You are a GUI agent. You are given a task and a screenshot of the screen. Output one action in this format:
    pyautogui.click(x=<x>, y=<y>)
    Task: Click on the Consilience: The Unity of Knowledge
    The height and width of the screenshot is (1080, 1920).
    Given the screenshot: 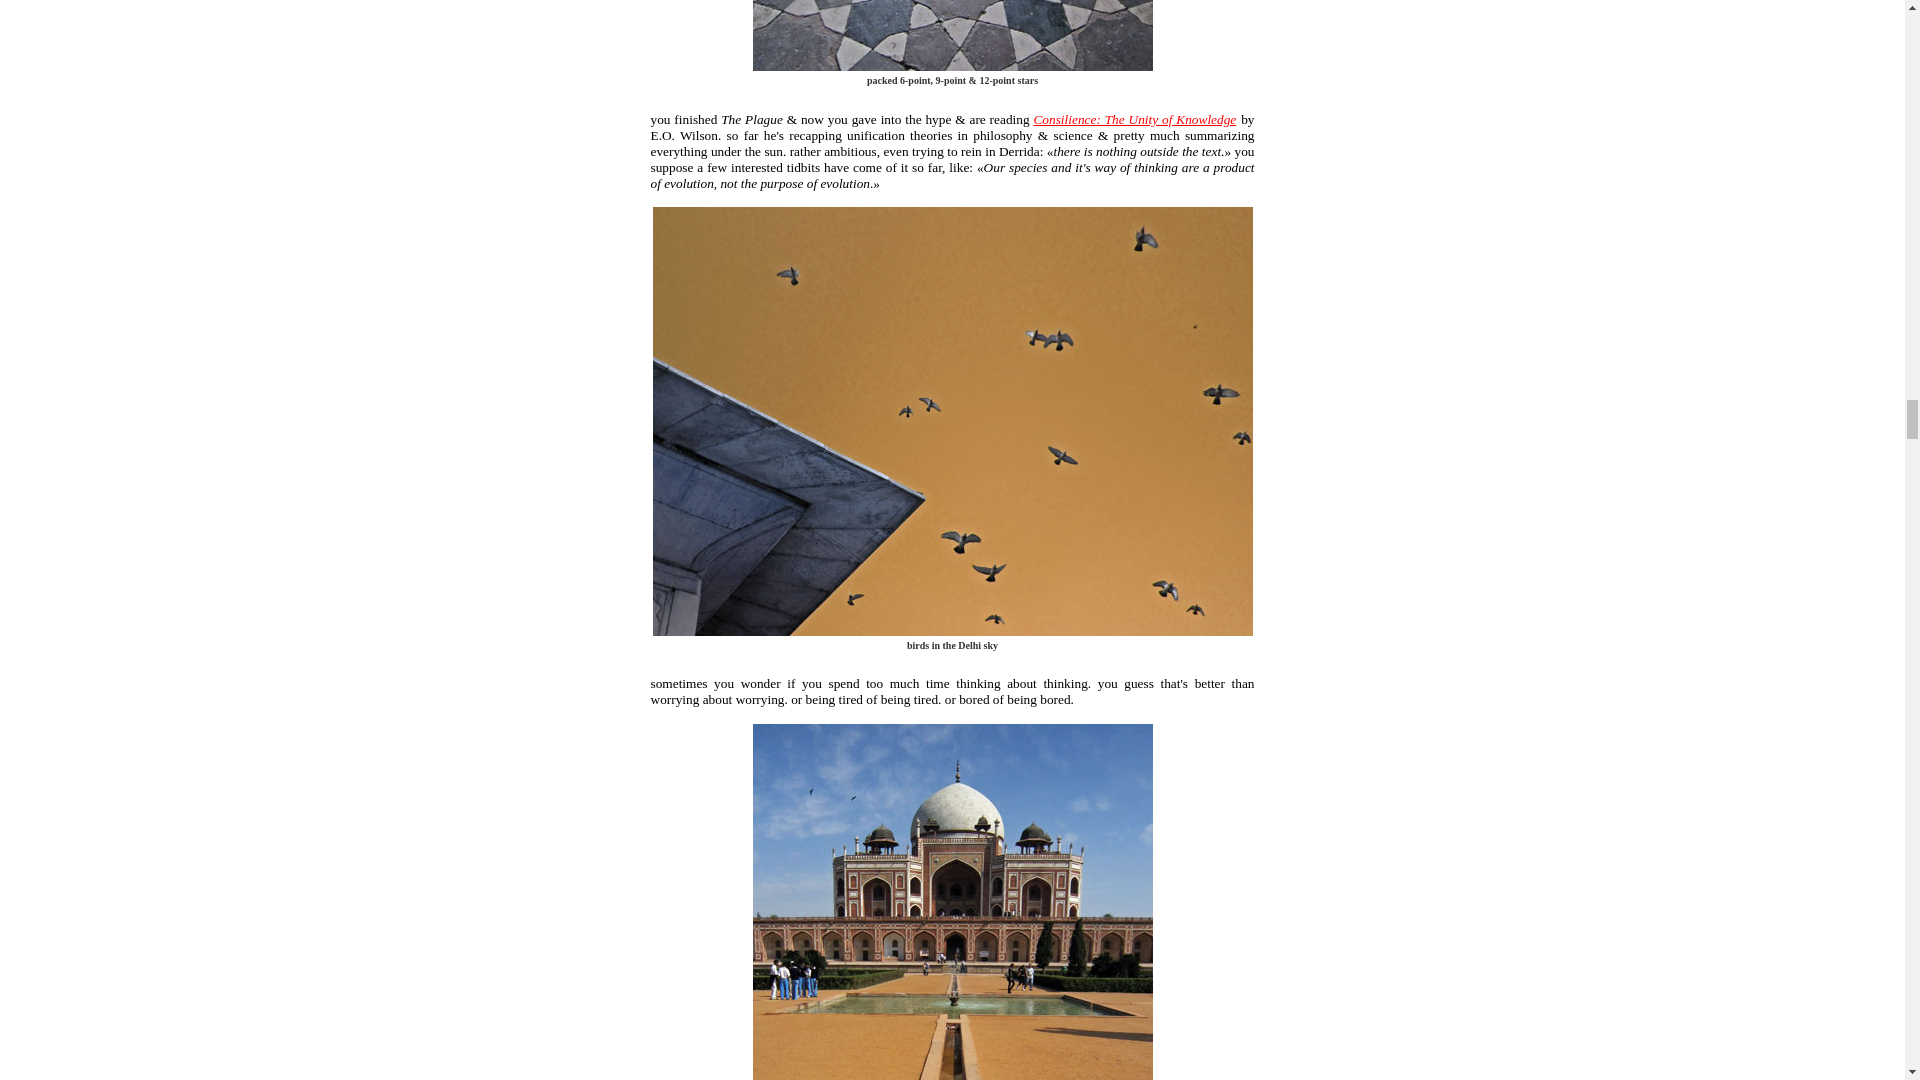 What is the action you would take?
    pyautogui.click(x=1134, y=120)
    